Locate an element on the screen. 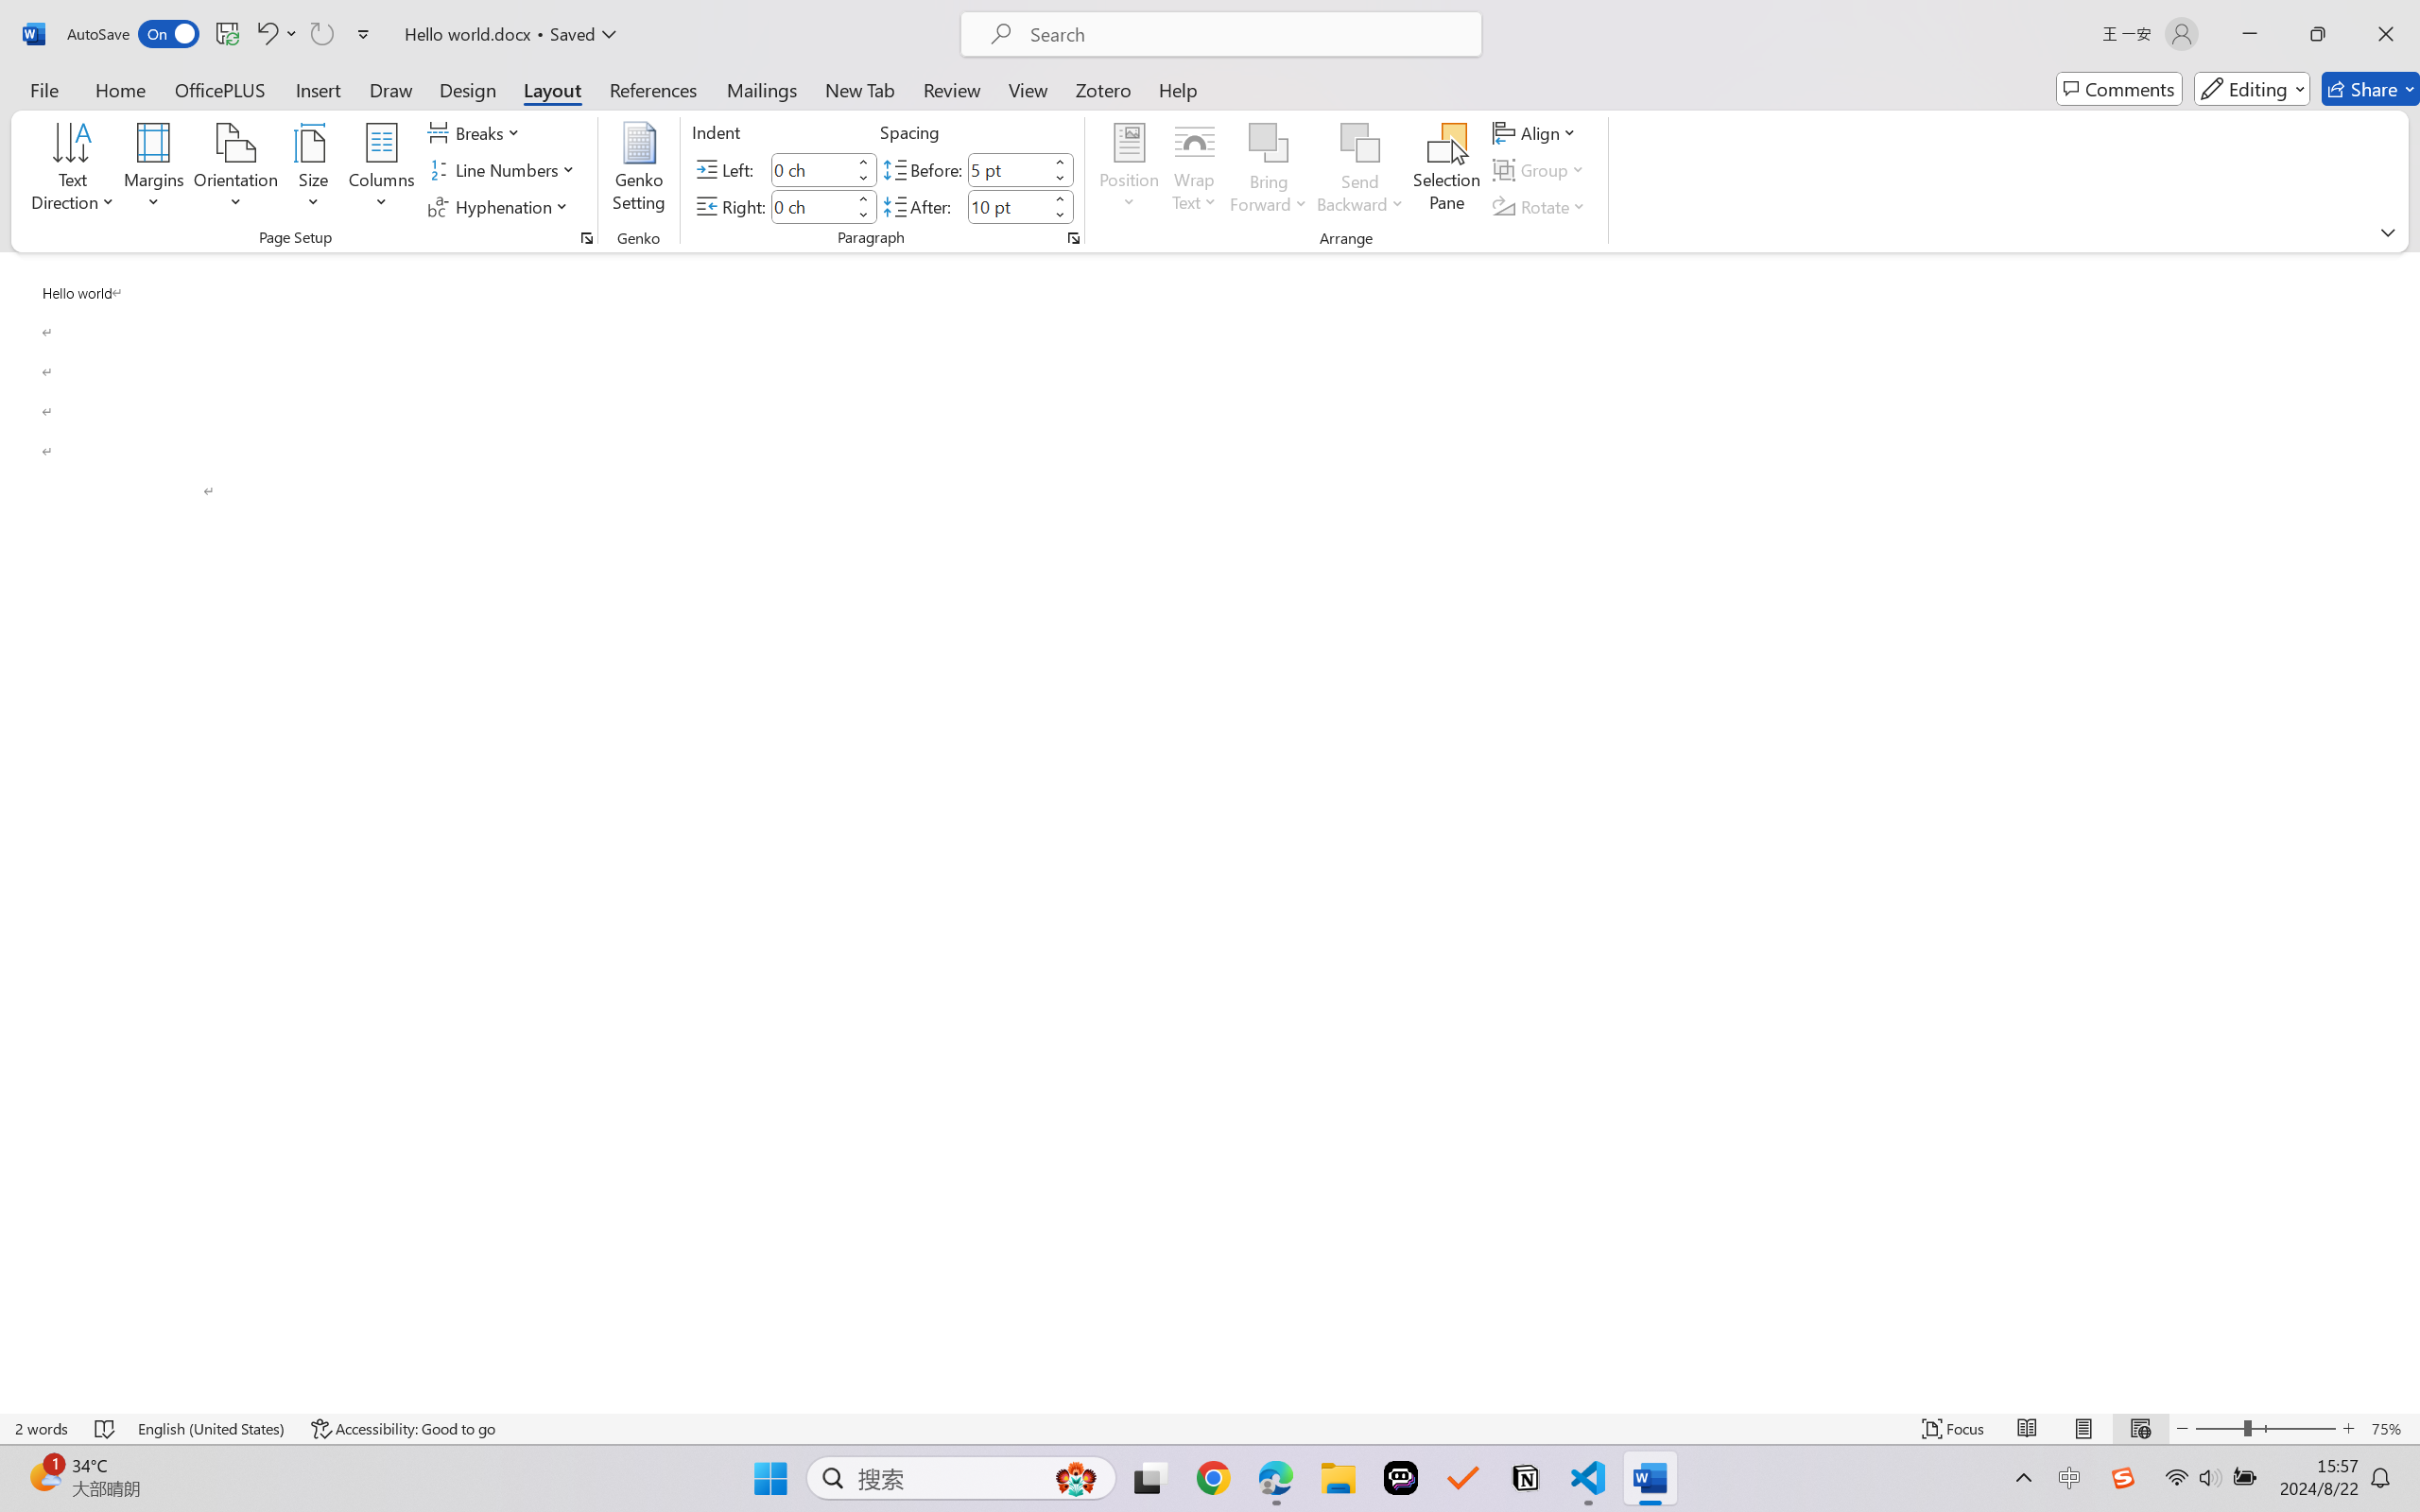  Group is located at coordinates (1541, 170).